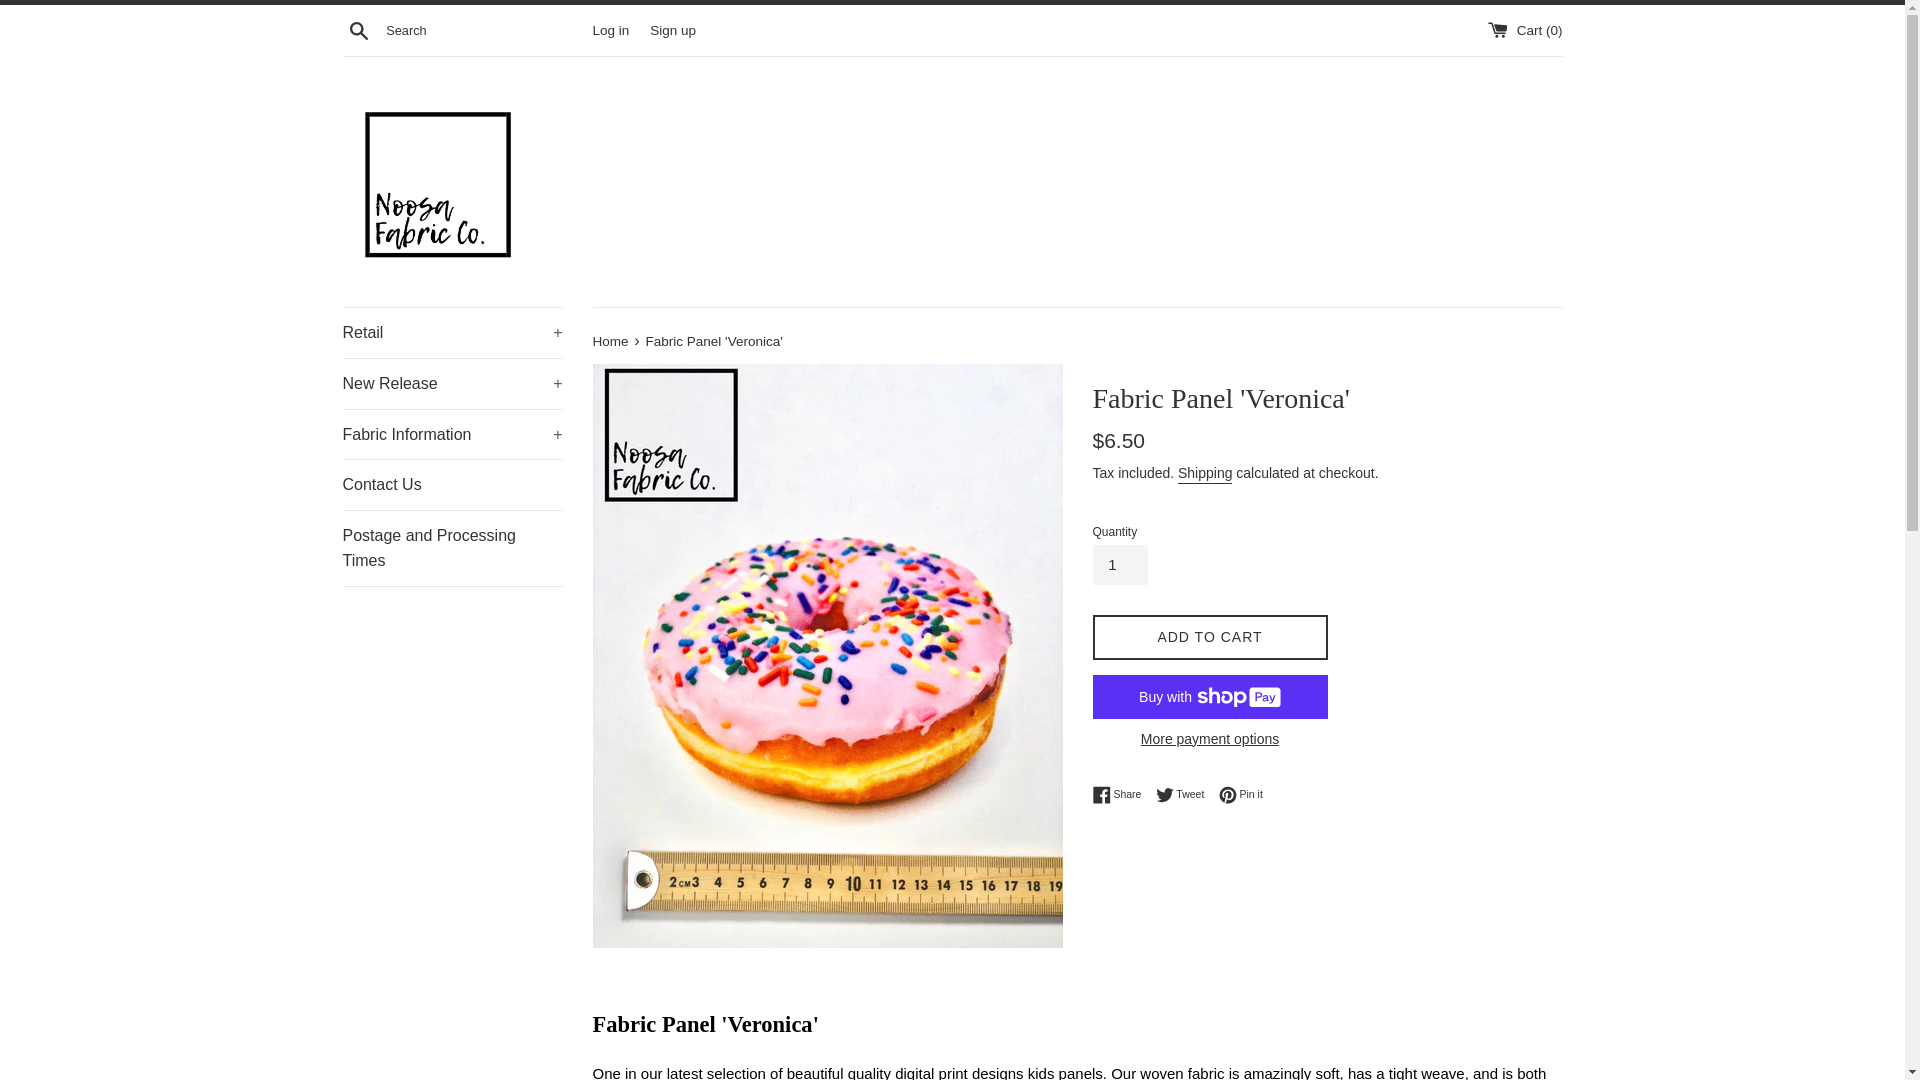  Describe the element at coordinates (611, 340) in the screenshot. I see `Back to the frontpage` at that location.